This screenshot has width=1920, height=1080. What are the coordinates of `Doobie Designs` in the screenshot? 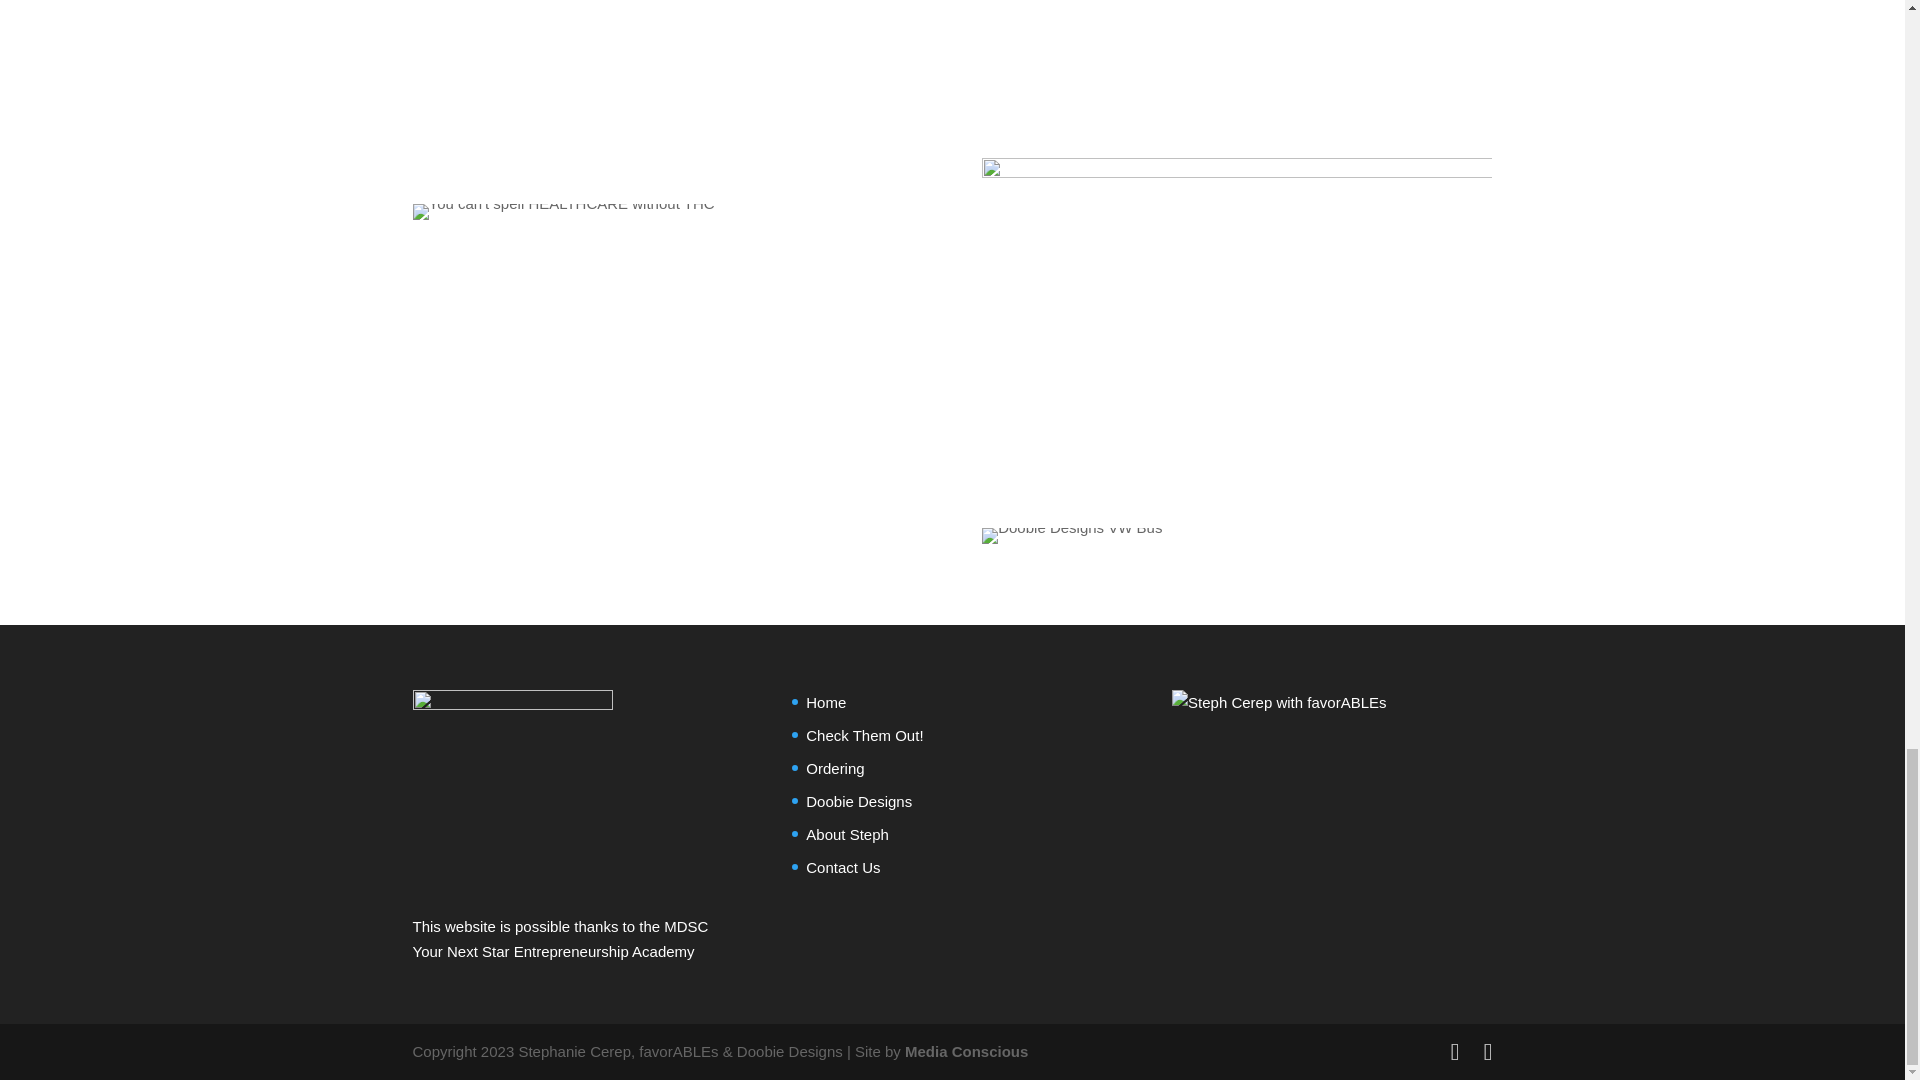 It's located at (859, 801).